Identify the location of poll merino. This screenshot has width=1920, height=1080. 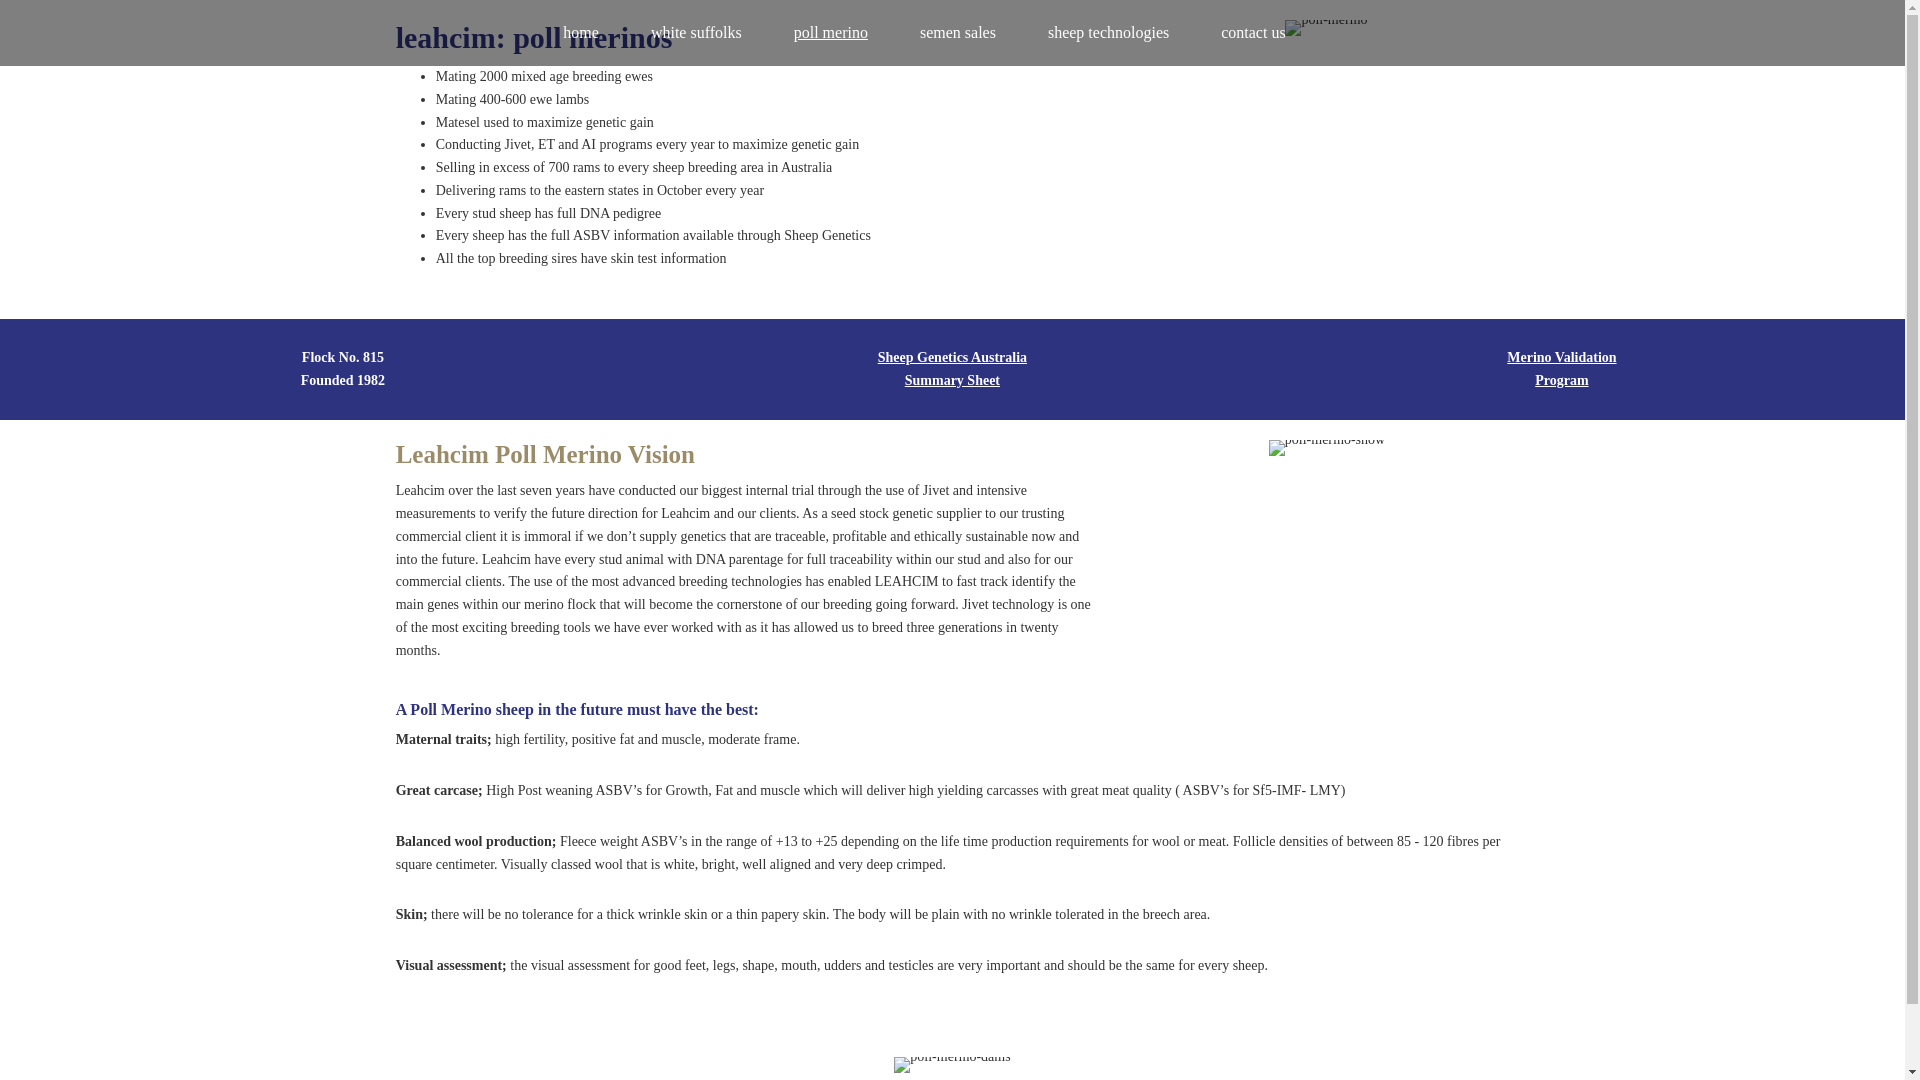
(831, 33).